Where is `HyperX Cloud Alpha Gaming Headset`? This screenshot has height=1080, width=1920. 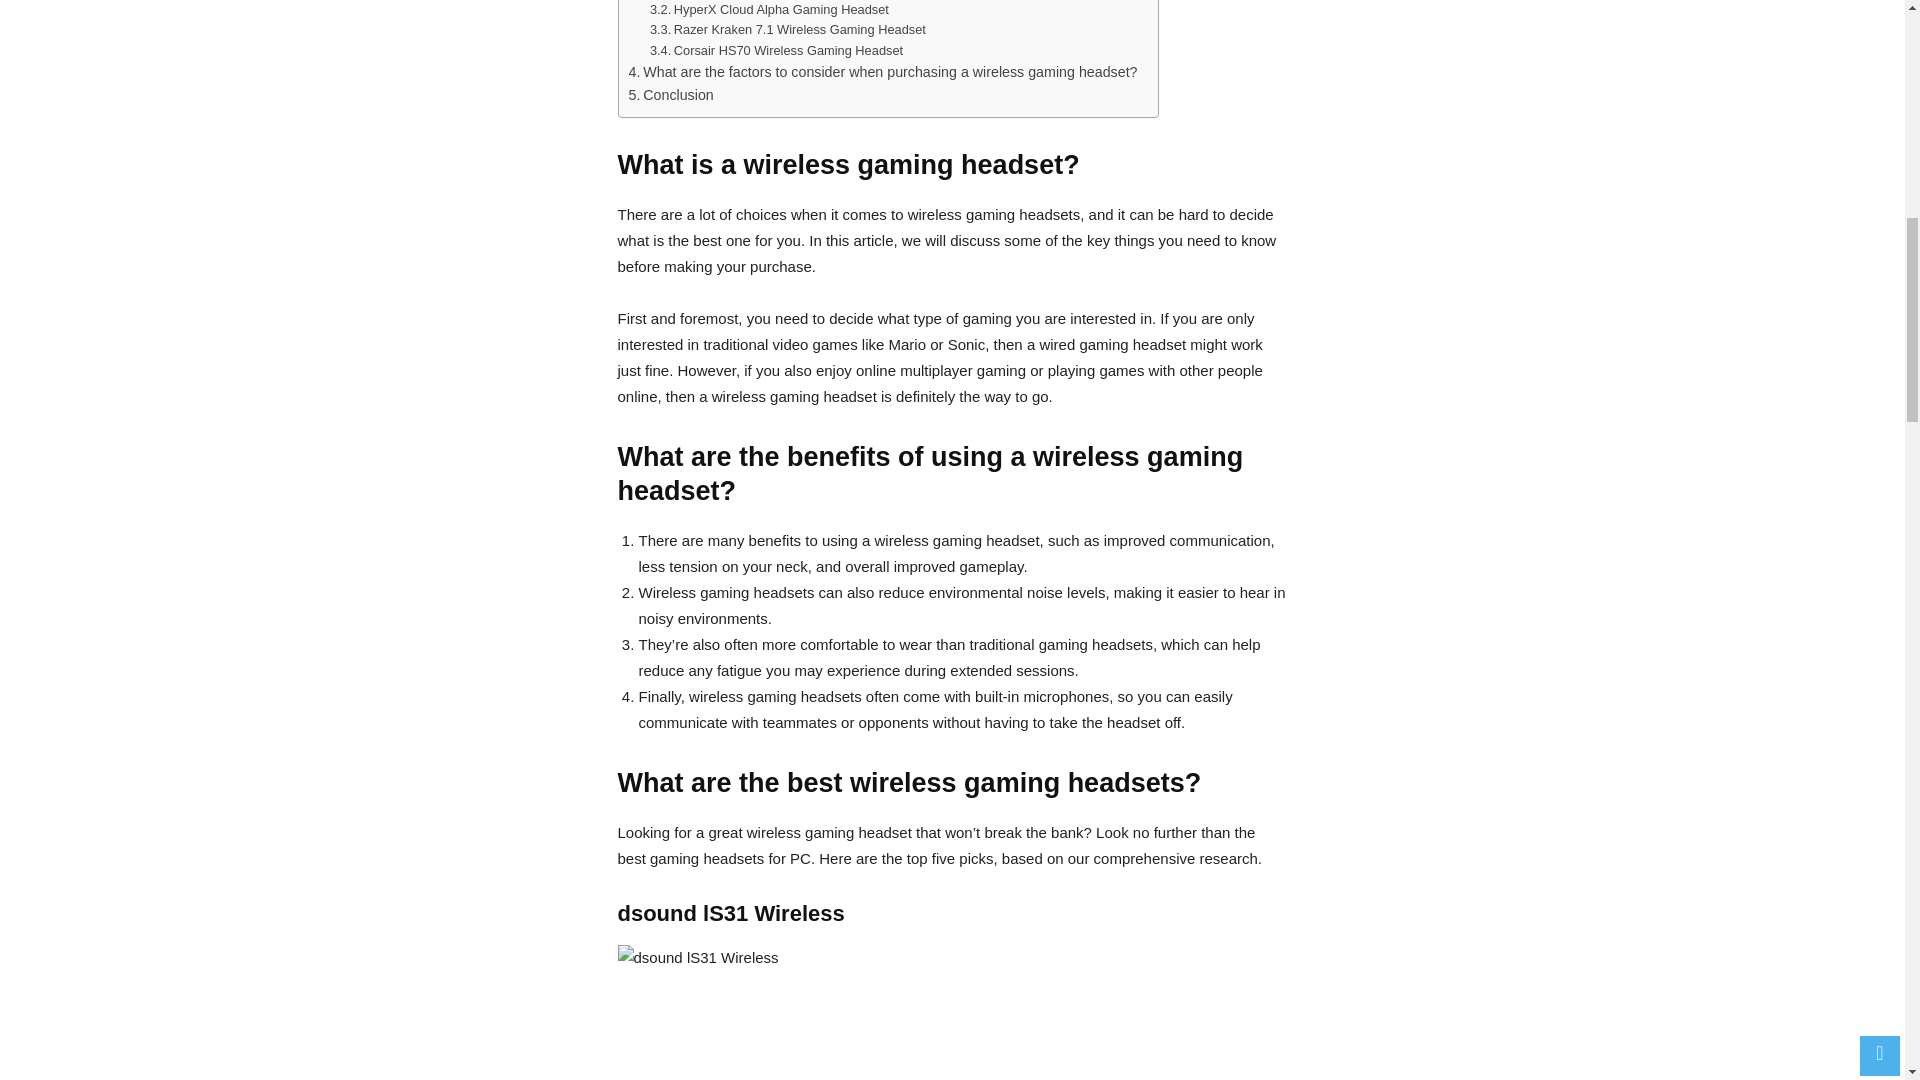 HyperX Cloud Alpha Gaming Headset is located at coordinates (769, 10).